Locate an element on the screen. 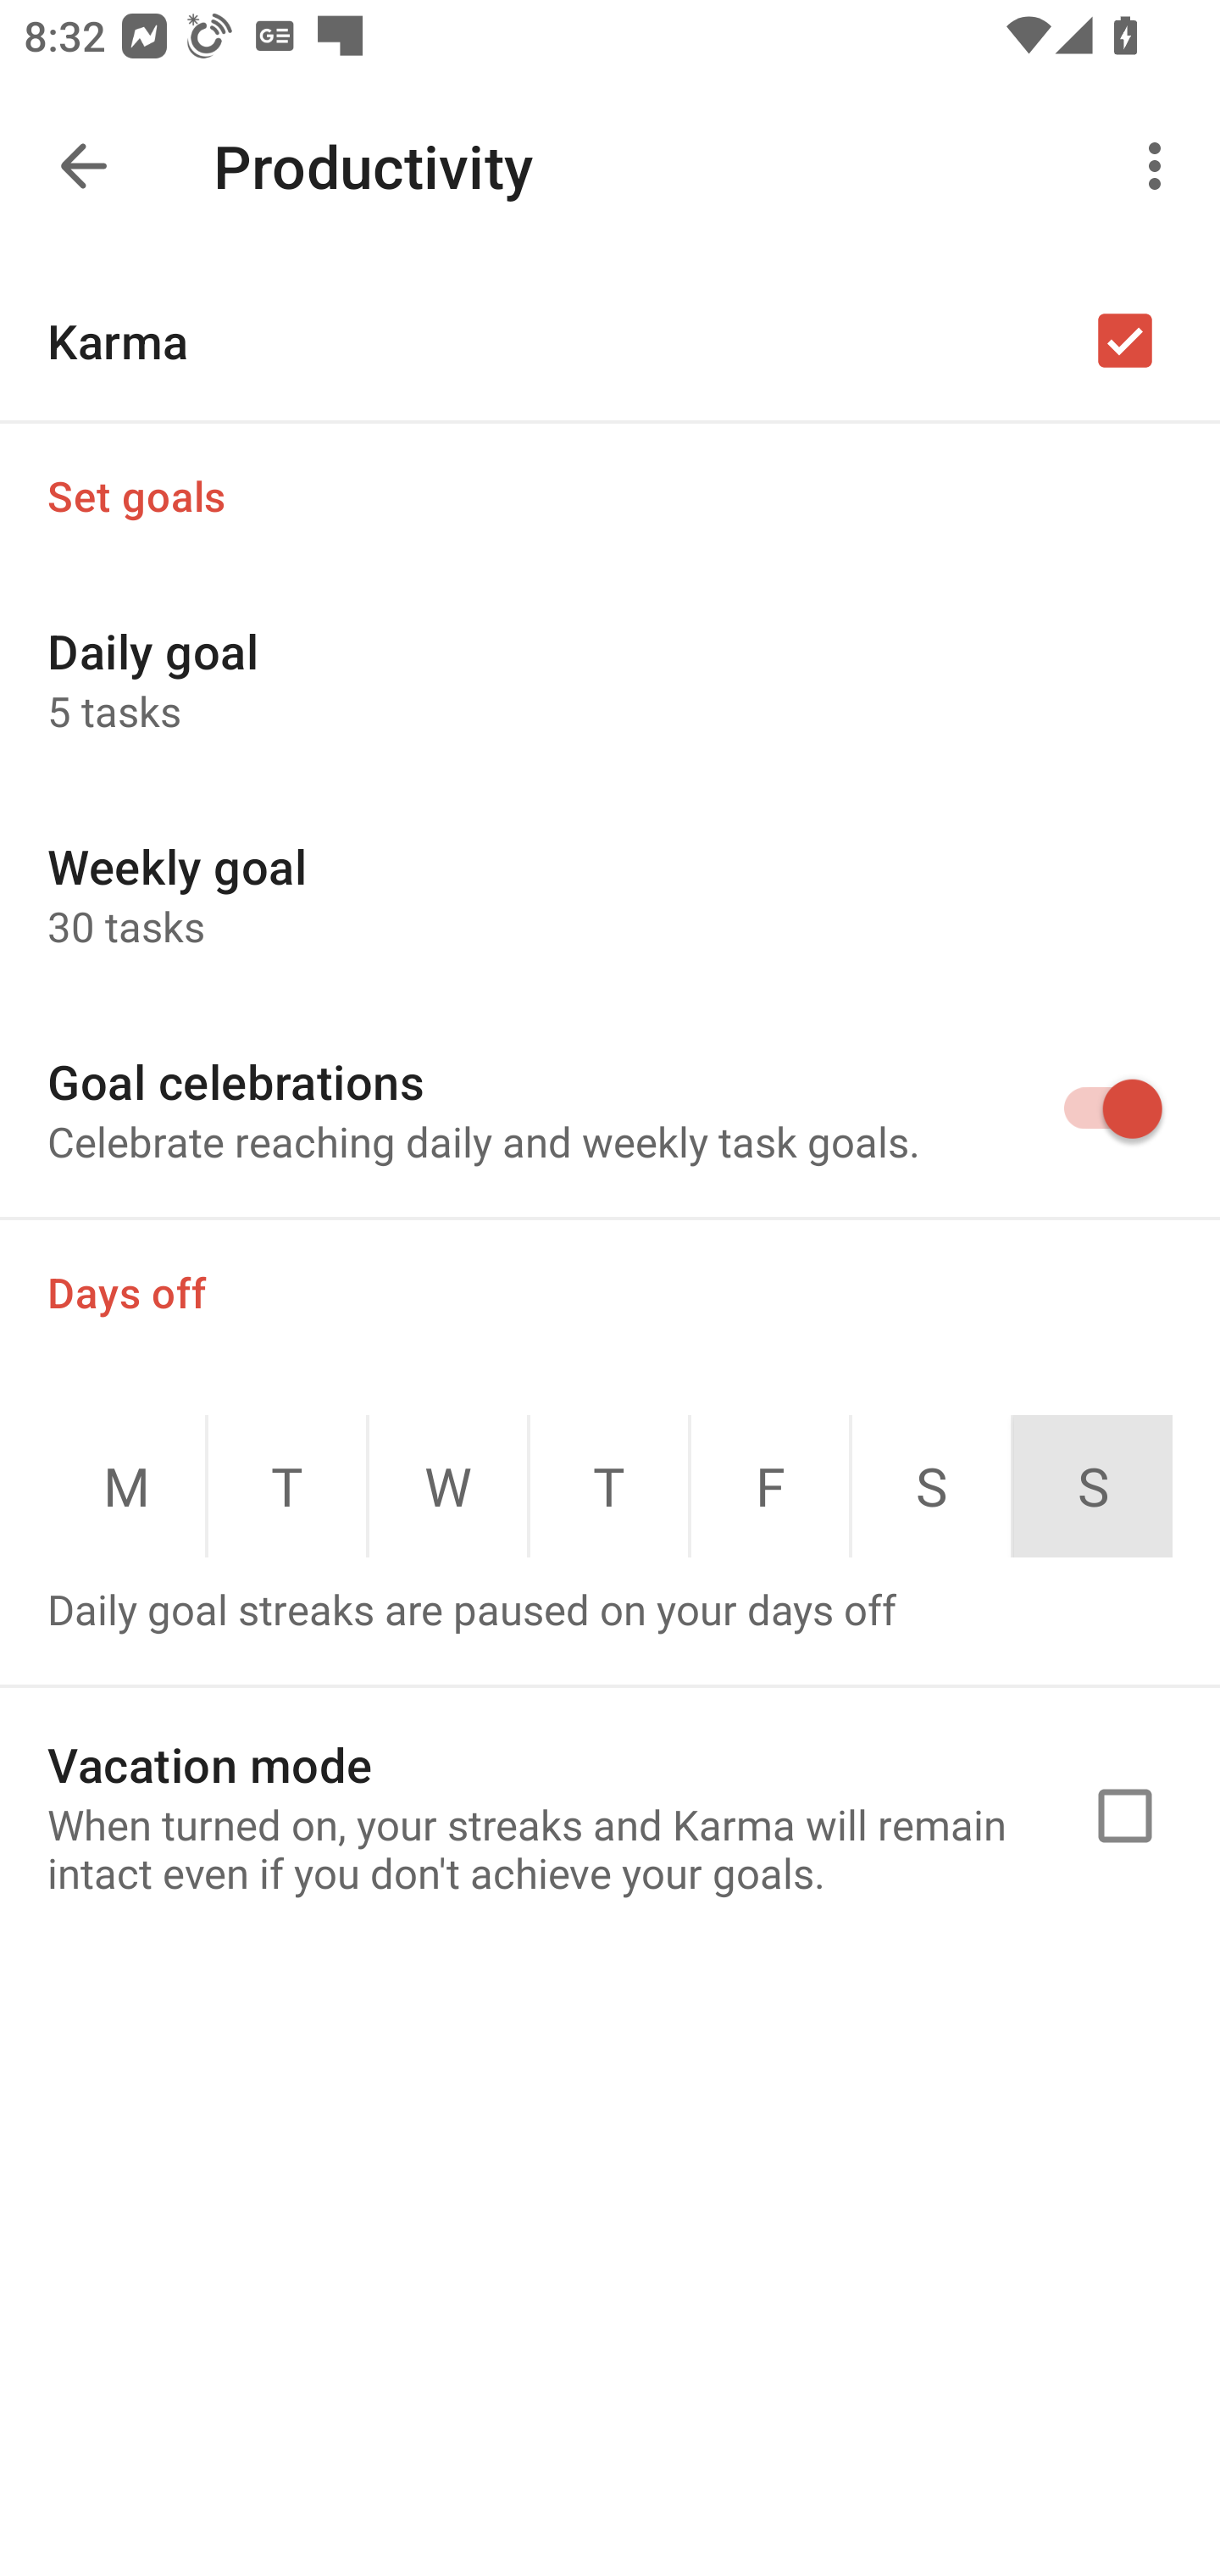  S is located at coordinates (931, 1486).